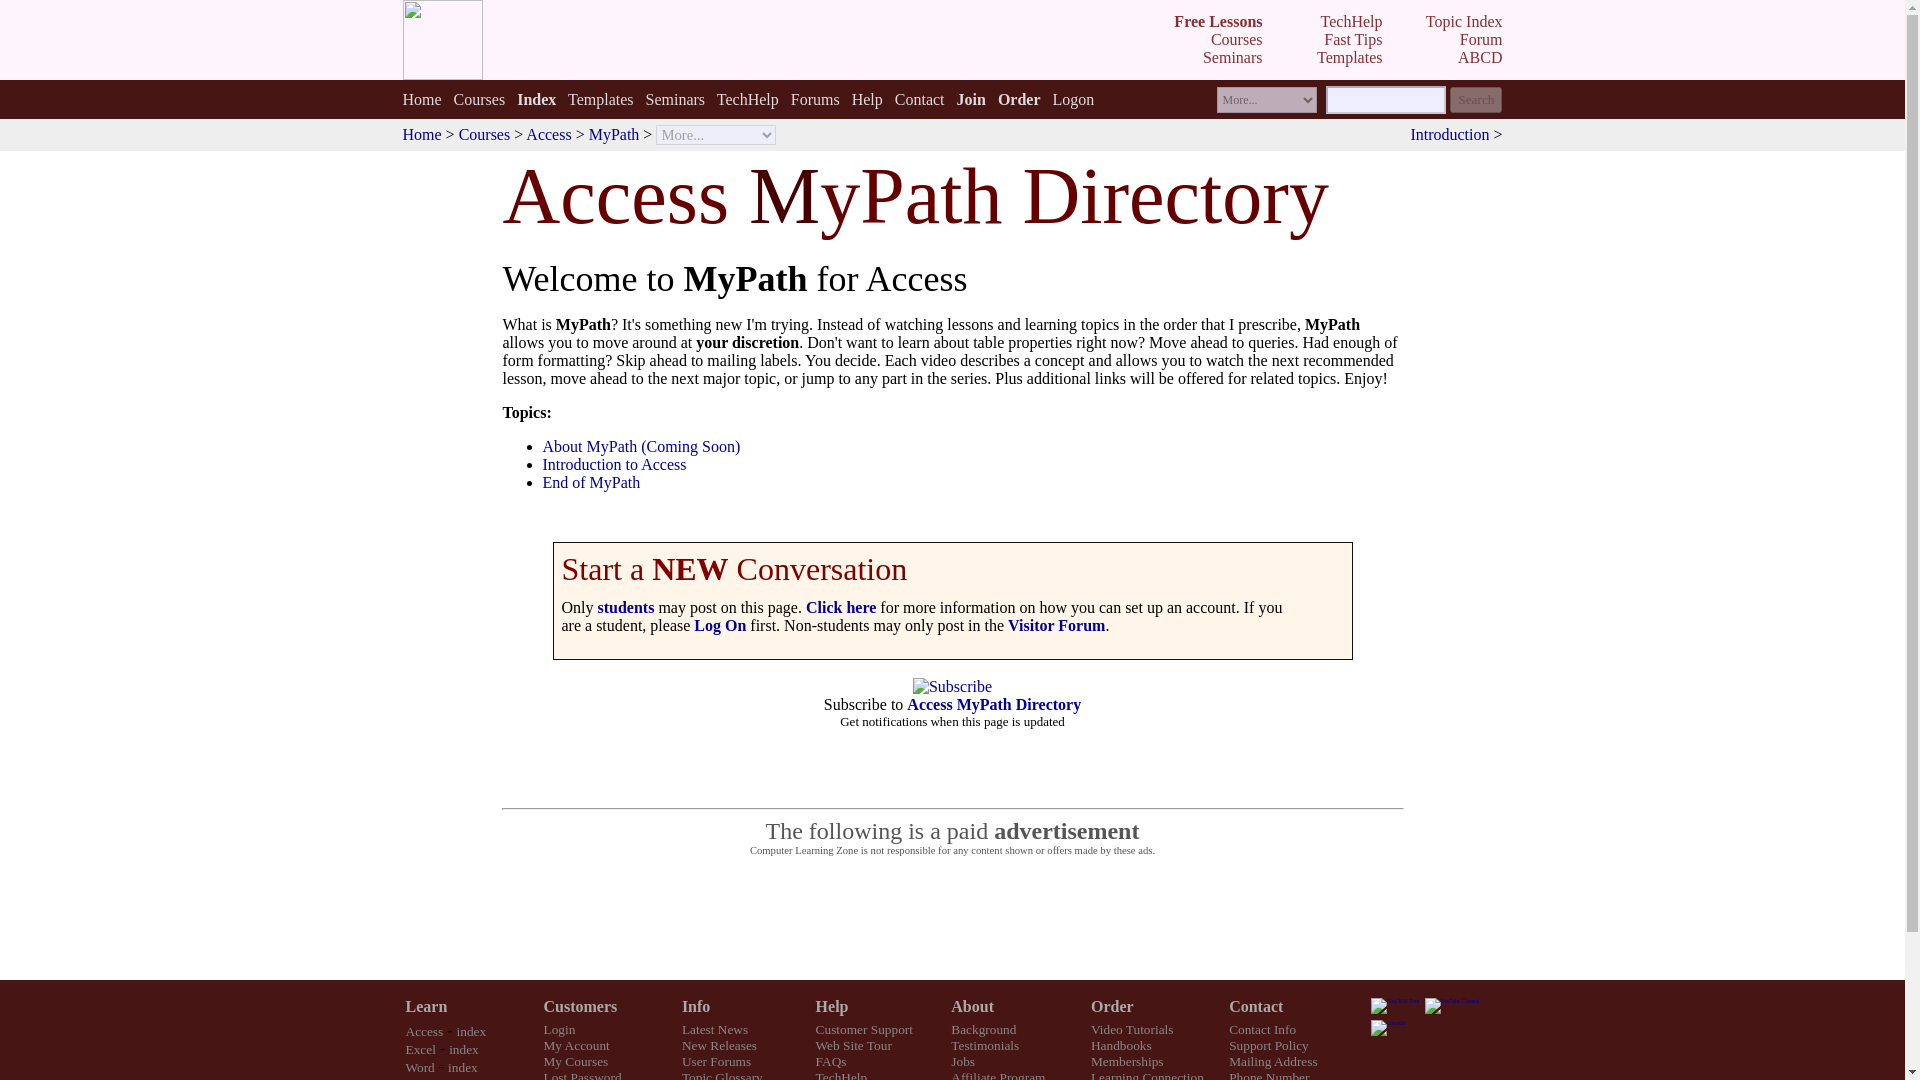 This screenshot has width=1920, height=1080. Describe the element at coordinates (1237, 39) in the screenshot. I see `Courses` at that location.